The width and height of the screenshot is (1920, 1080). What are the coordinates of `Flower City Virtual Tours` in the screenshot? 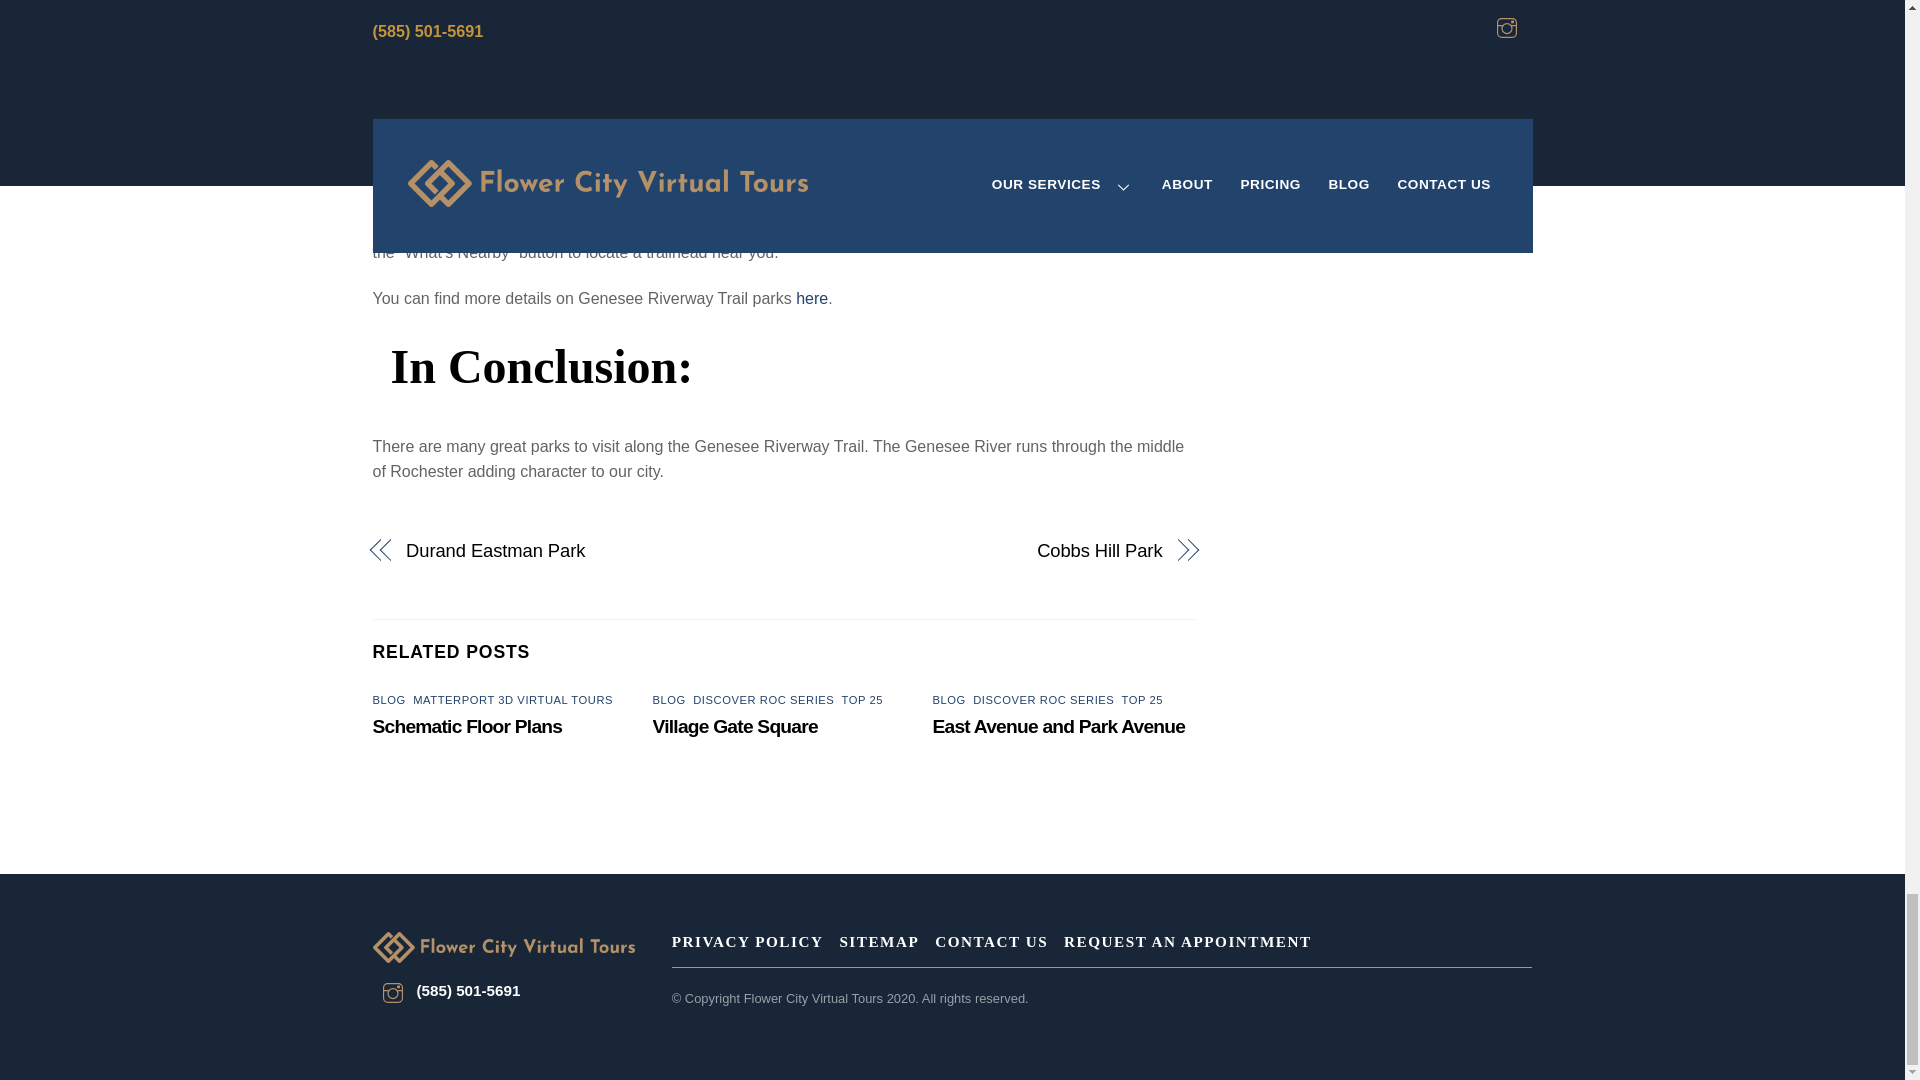 It's located at (502, 949).